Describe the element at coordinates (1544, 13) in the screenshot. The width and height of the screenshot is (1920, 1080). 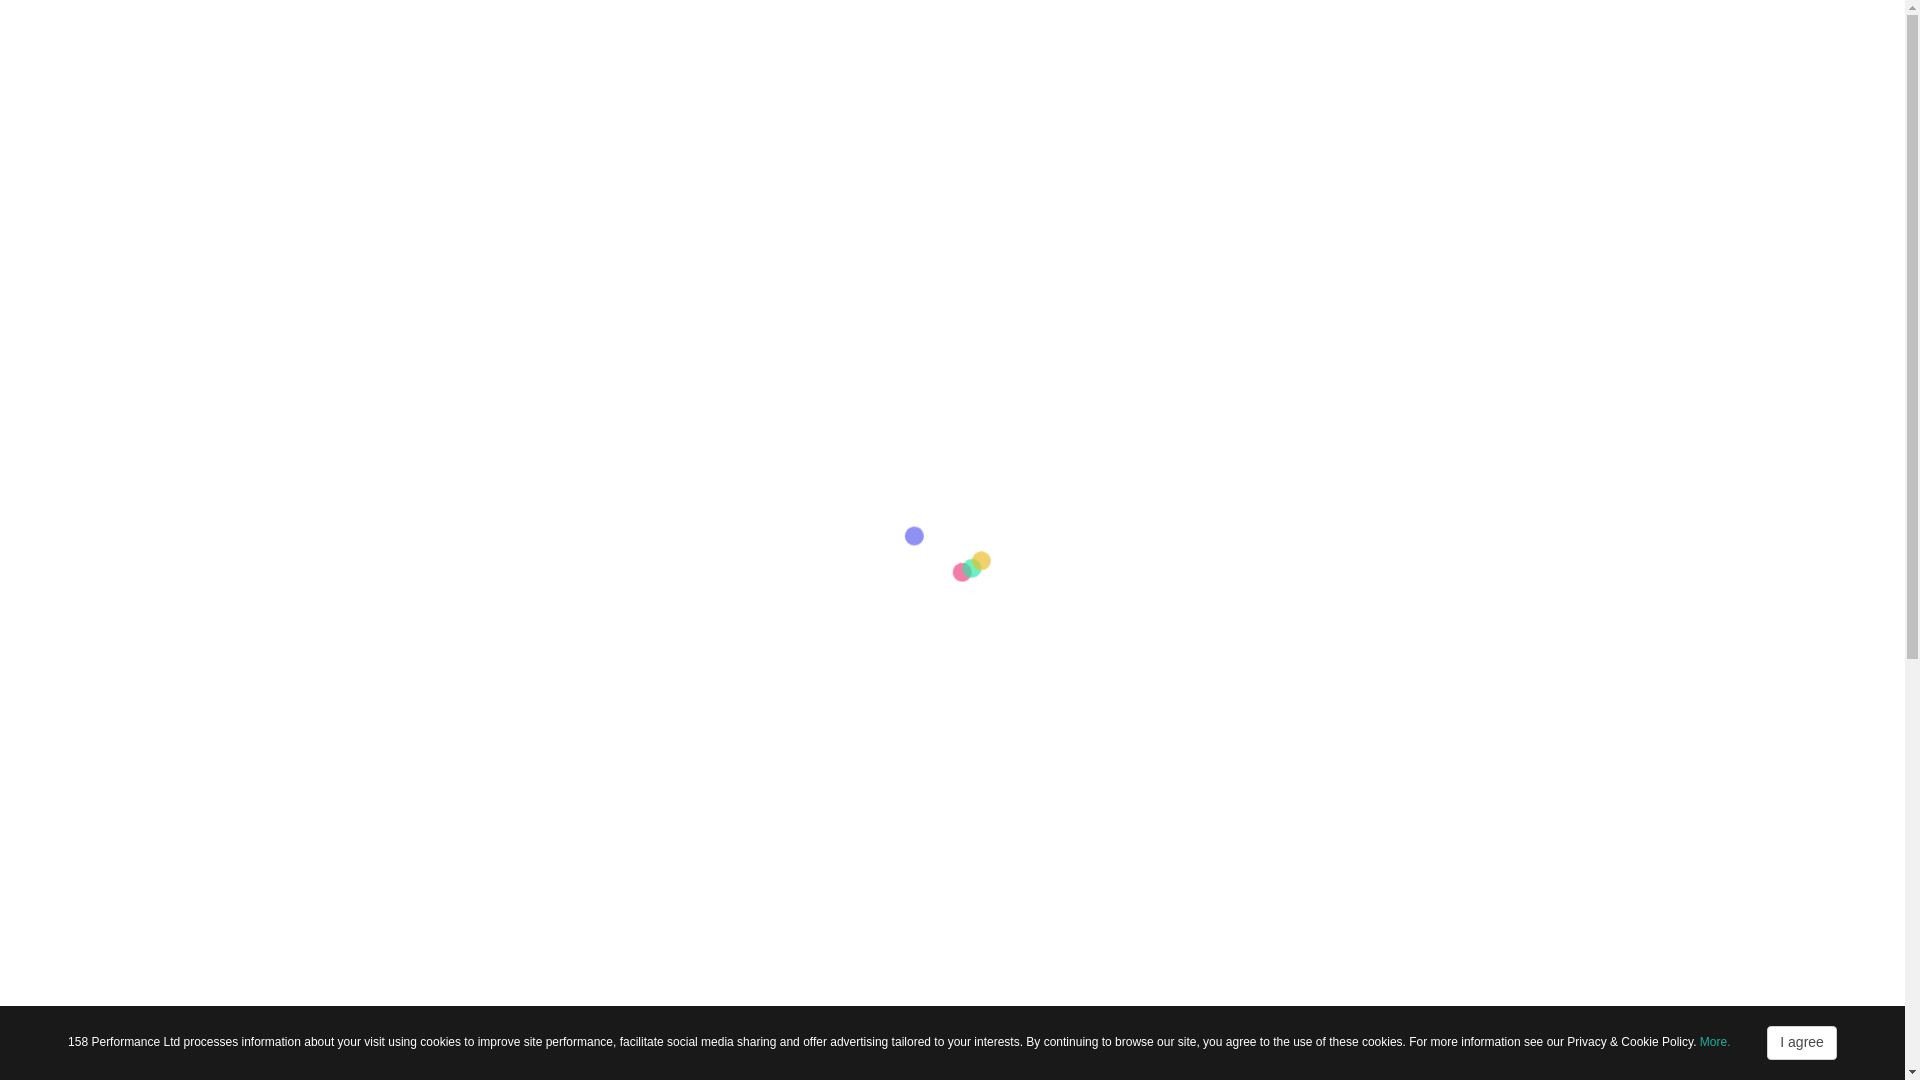
I see `How To Order` at that location.